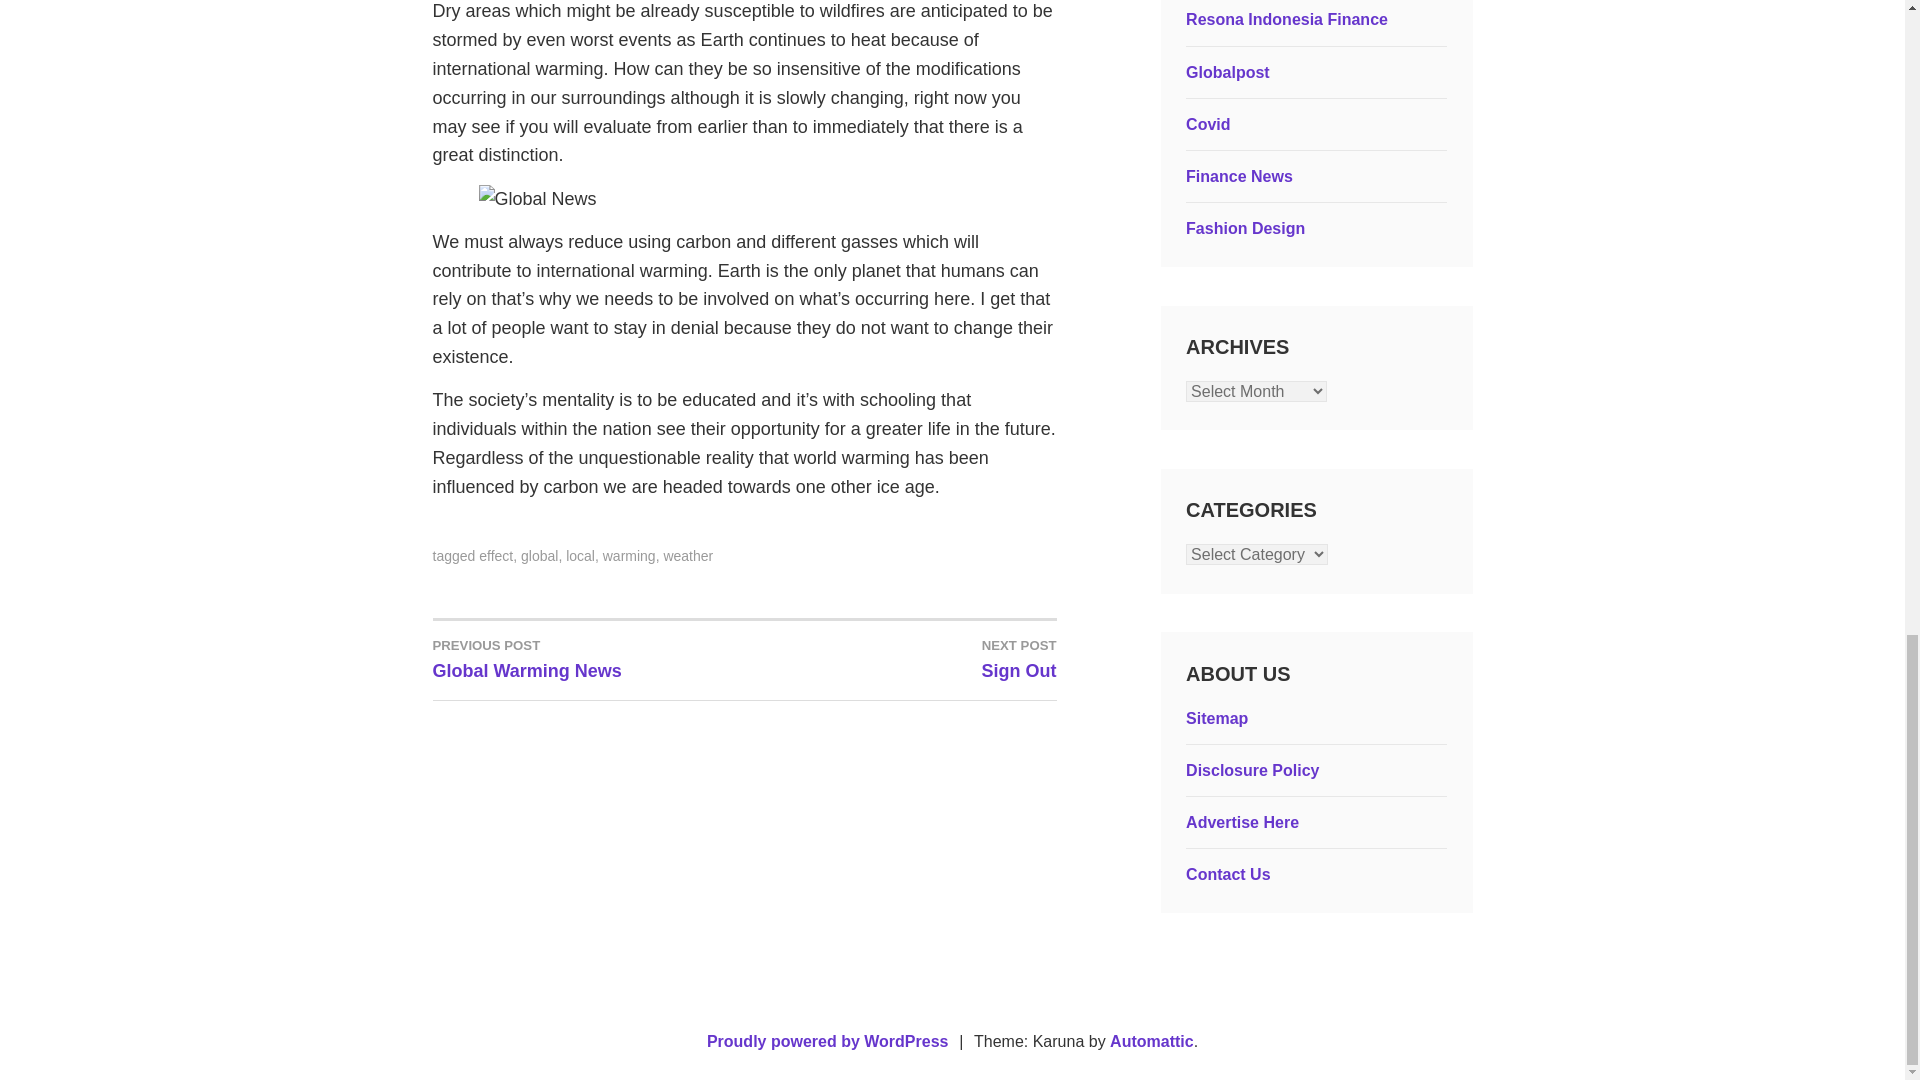  Describe the element at coordinates (580, 555) in the screenshot. I see `Disclosure Policy` at that location.